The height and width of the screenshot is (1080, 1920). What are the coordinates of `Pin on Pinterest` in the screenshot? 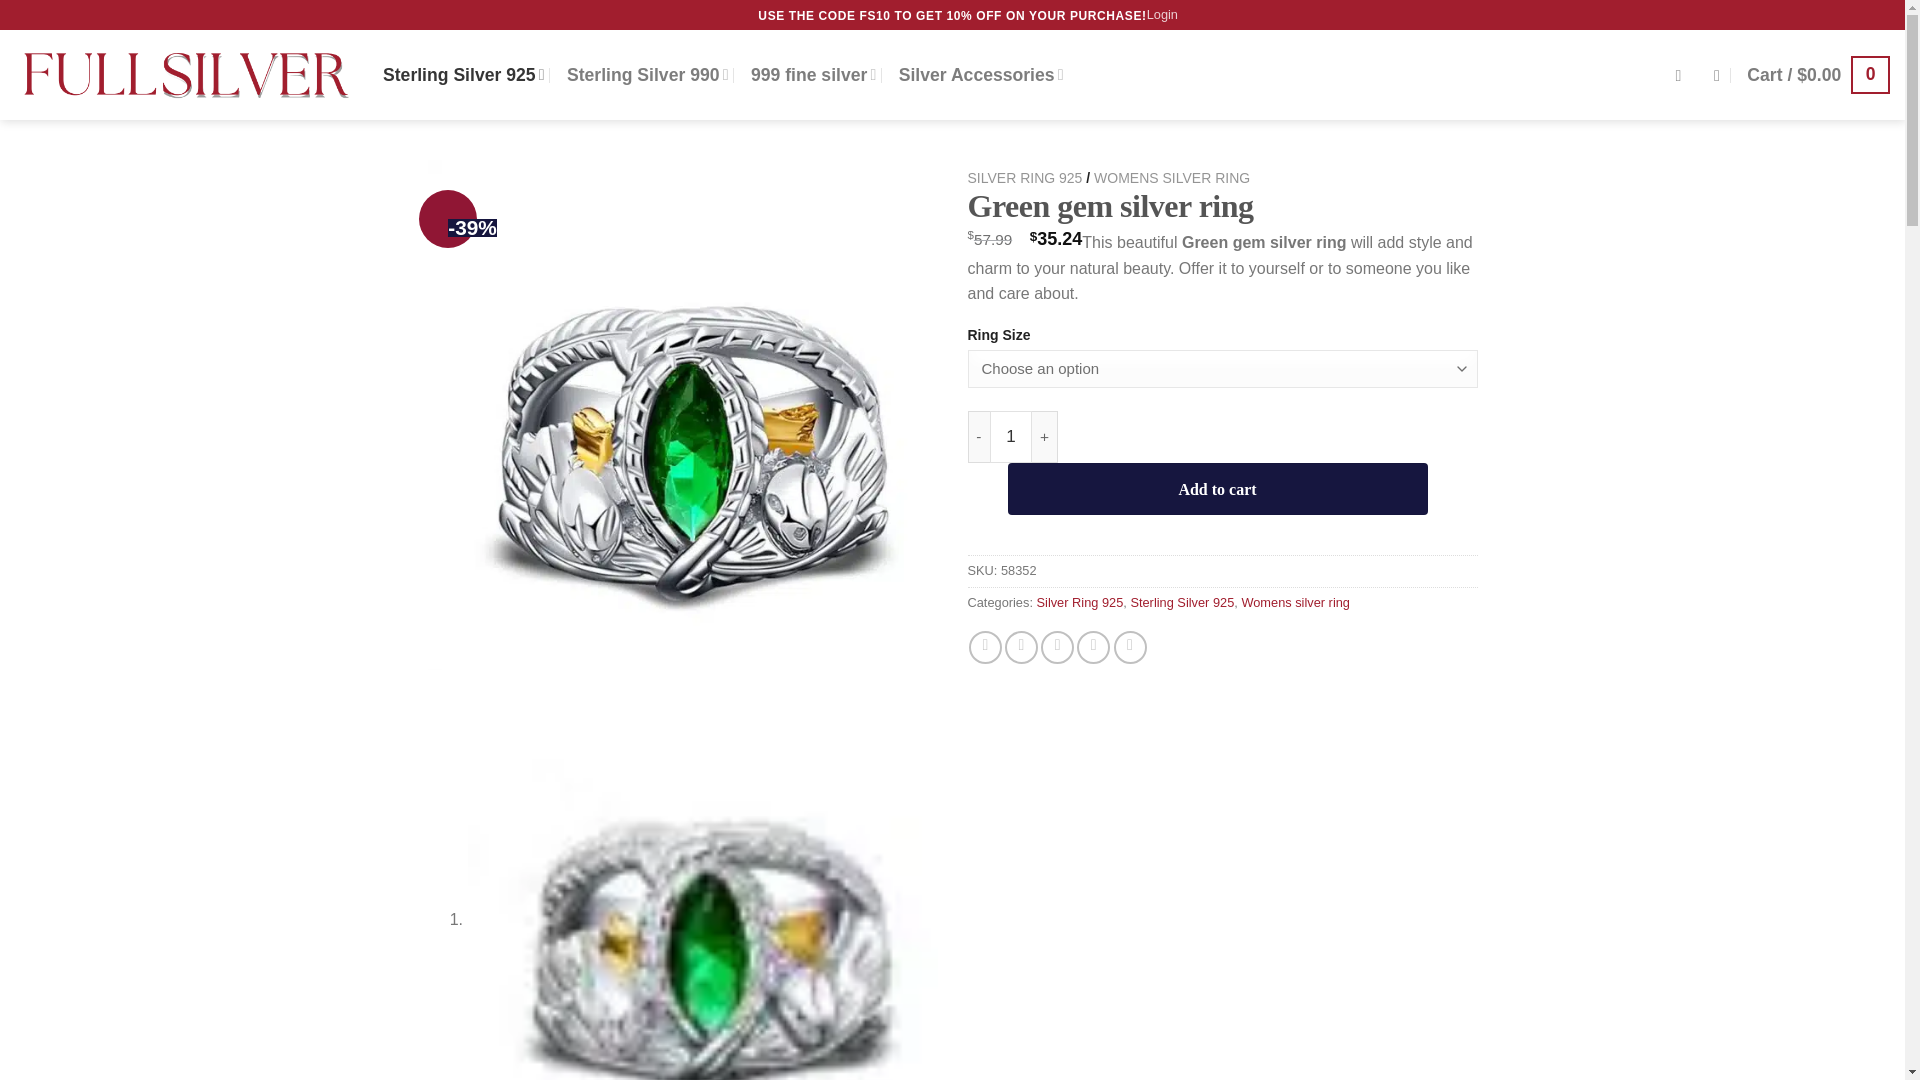 It's located at (1093, 647).